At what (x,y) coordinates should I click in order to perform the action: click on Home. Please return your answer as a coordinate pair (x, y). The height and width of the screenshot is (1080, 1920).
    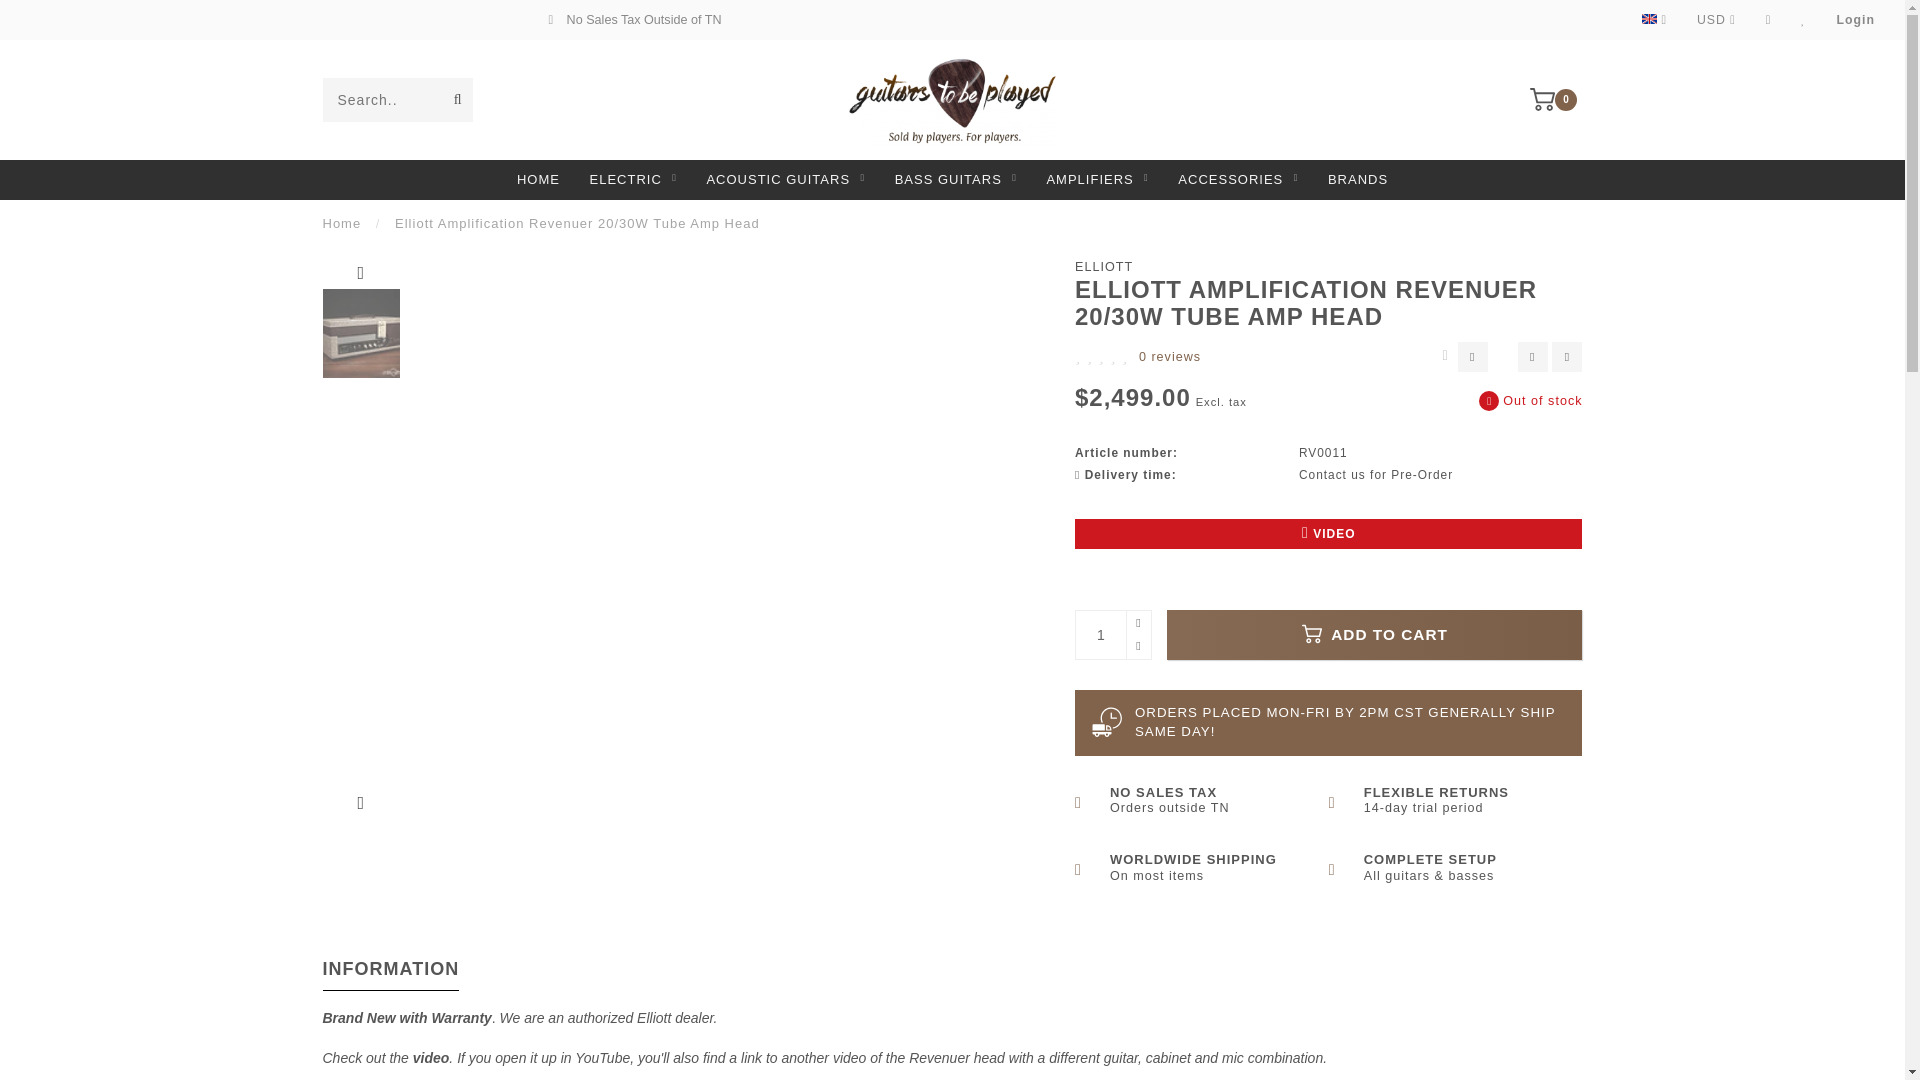
    Looking at the image, I should click on (341, 224).